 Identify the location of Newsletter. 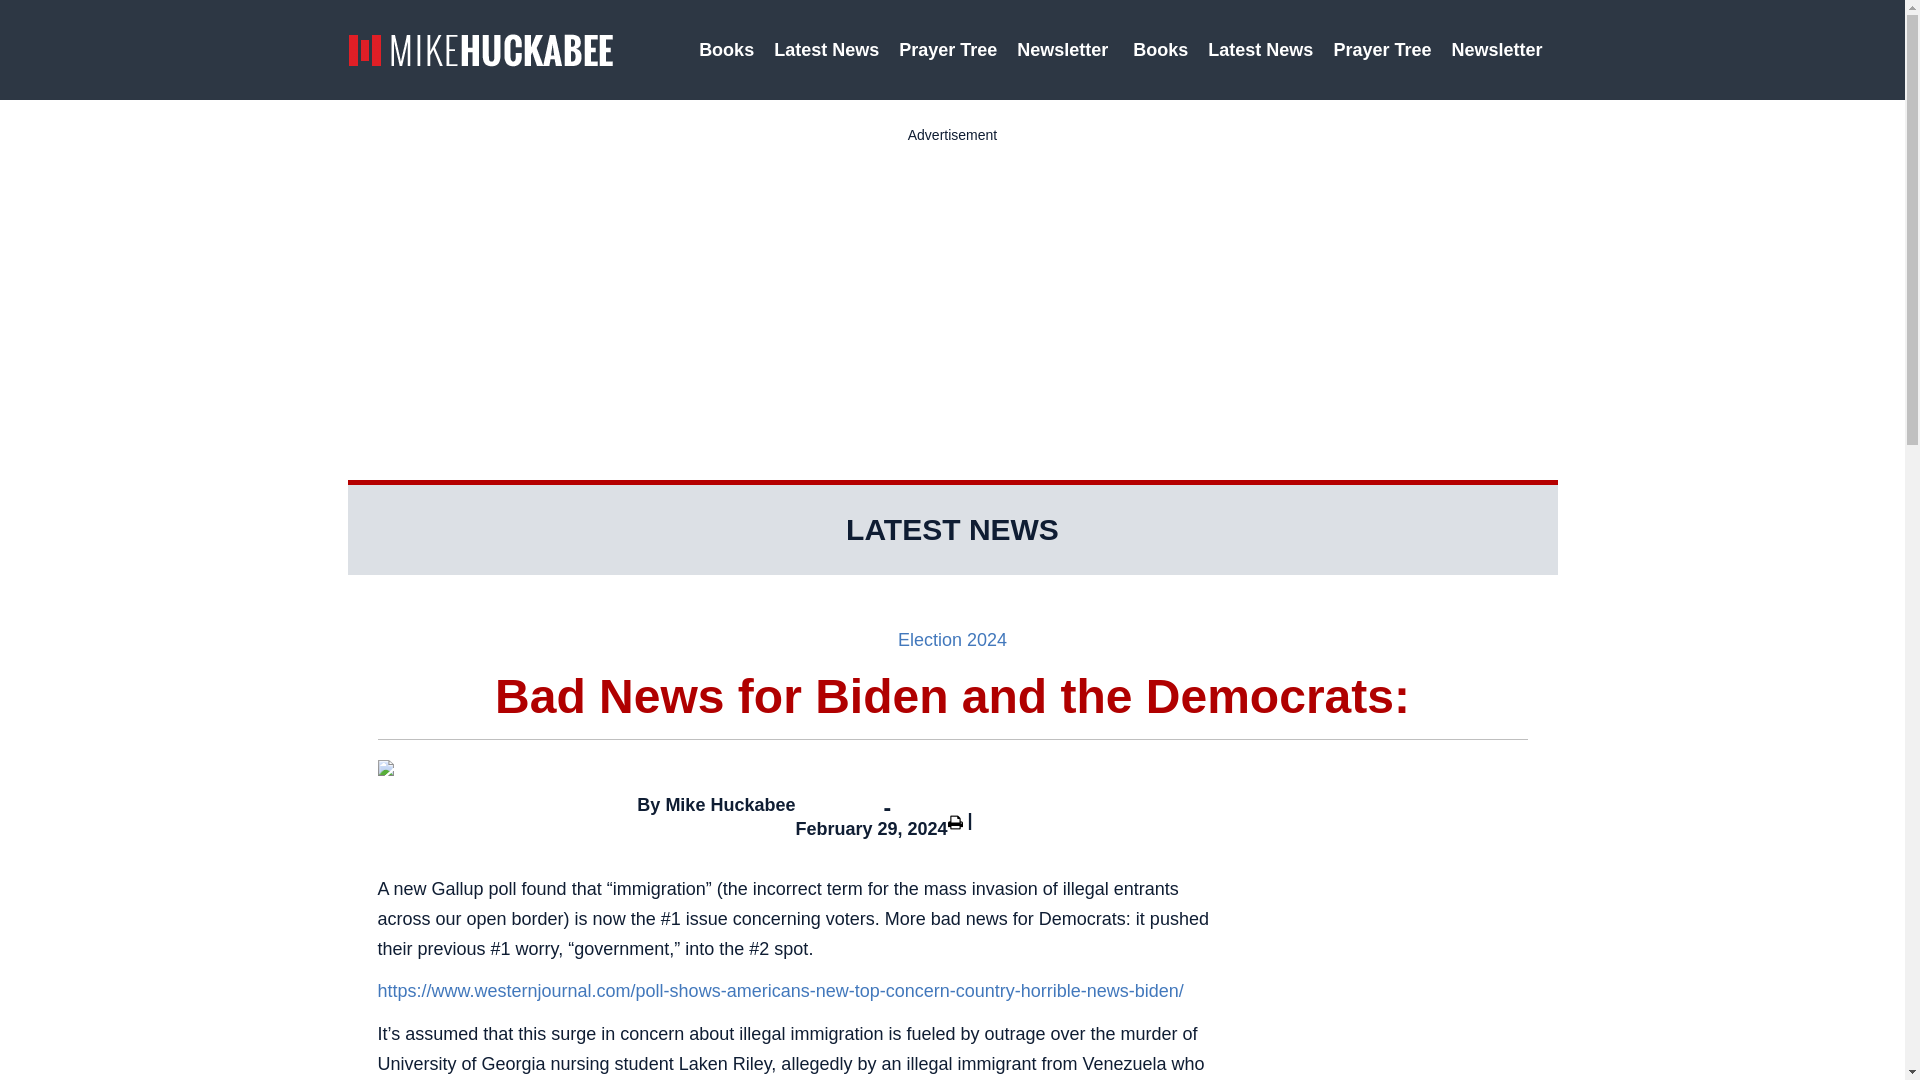
(1499, 50).